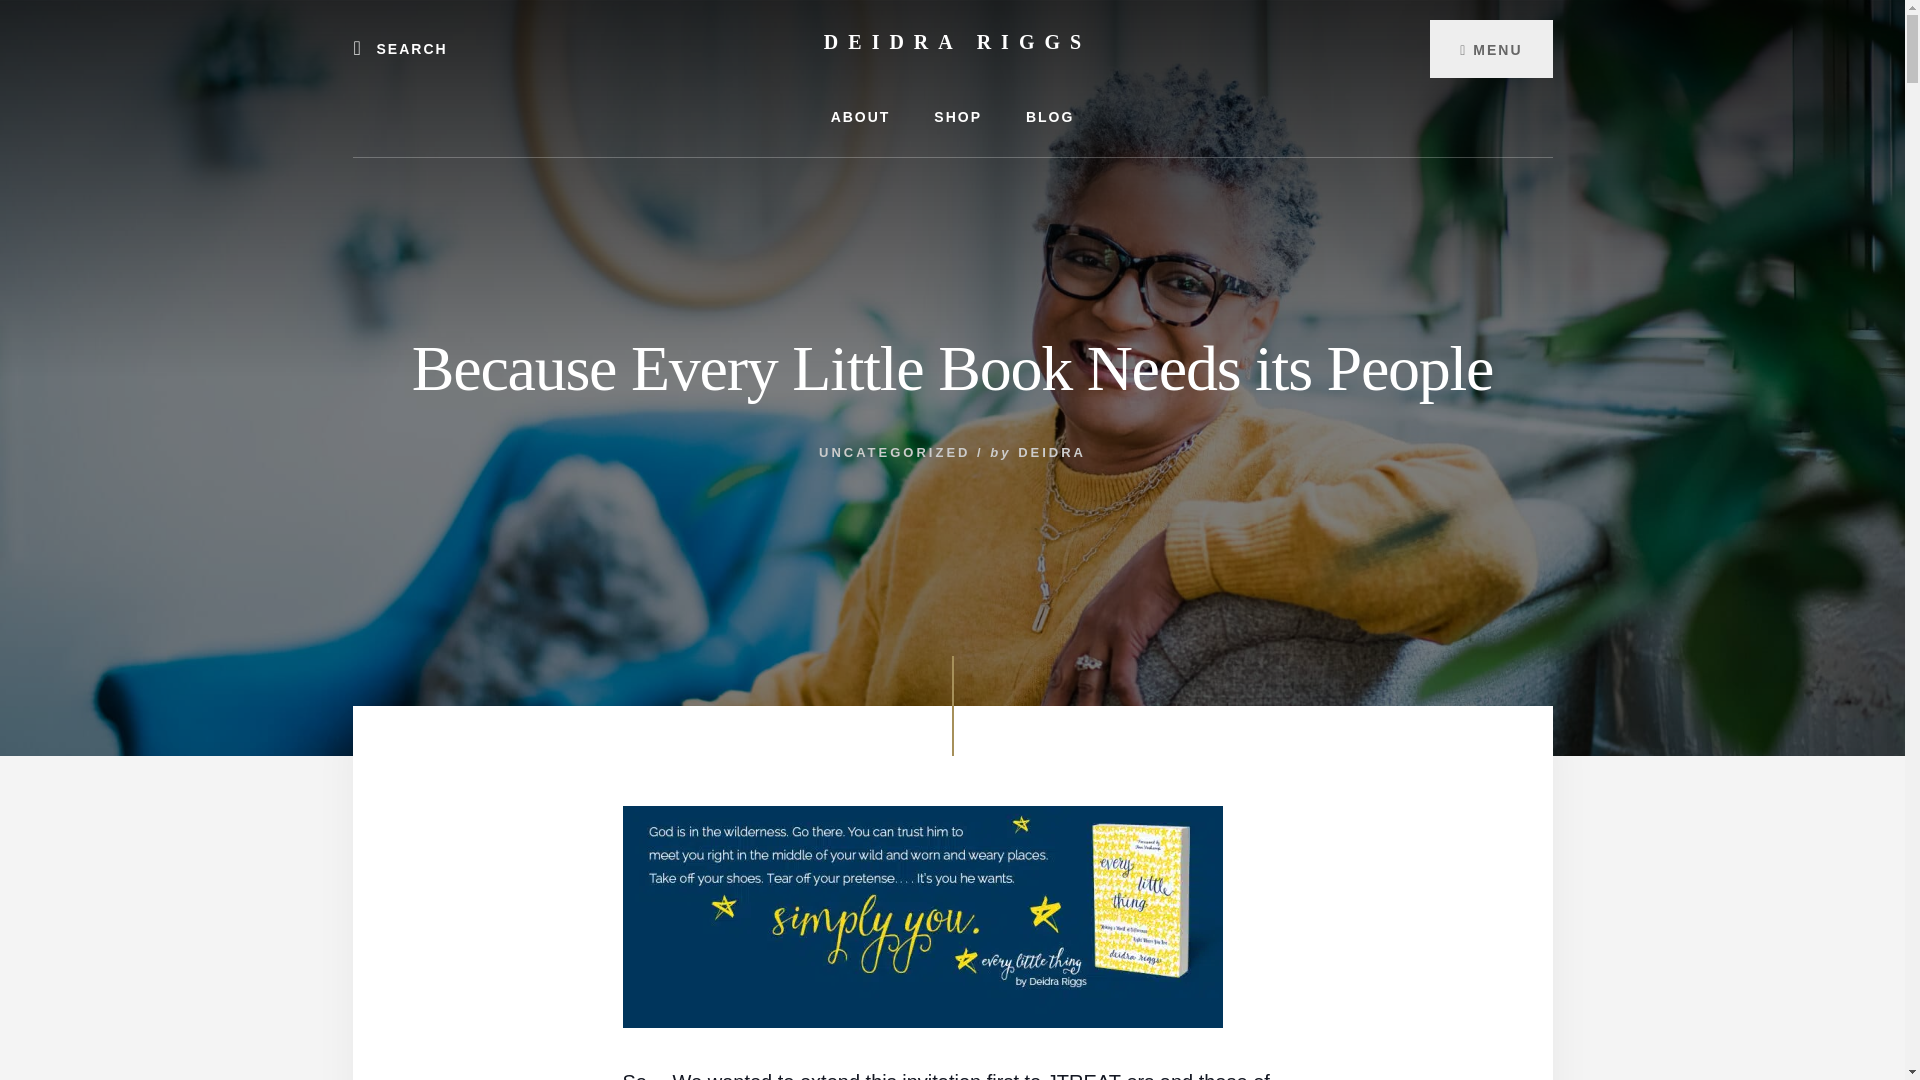 This screenshot has width=1920, height=1080. Describe the element at coordinates (958, 116) in the screenshot. I see `SHOP` at that location.